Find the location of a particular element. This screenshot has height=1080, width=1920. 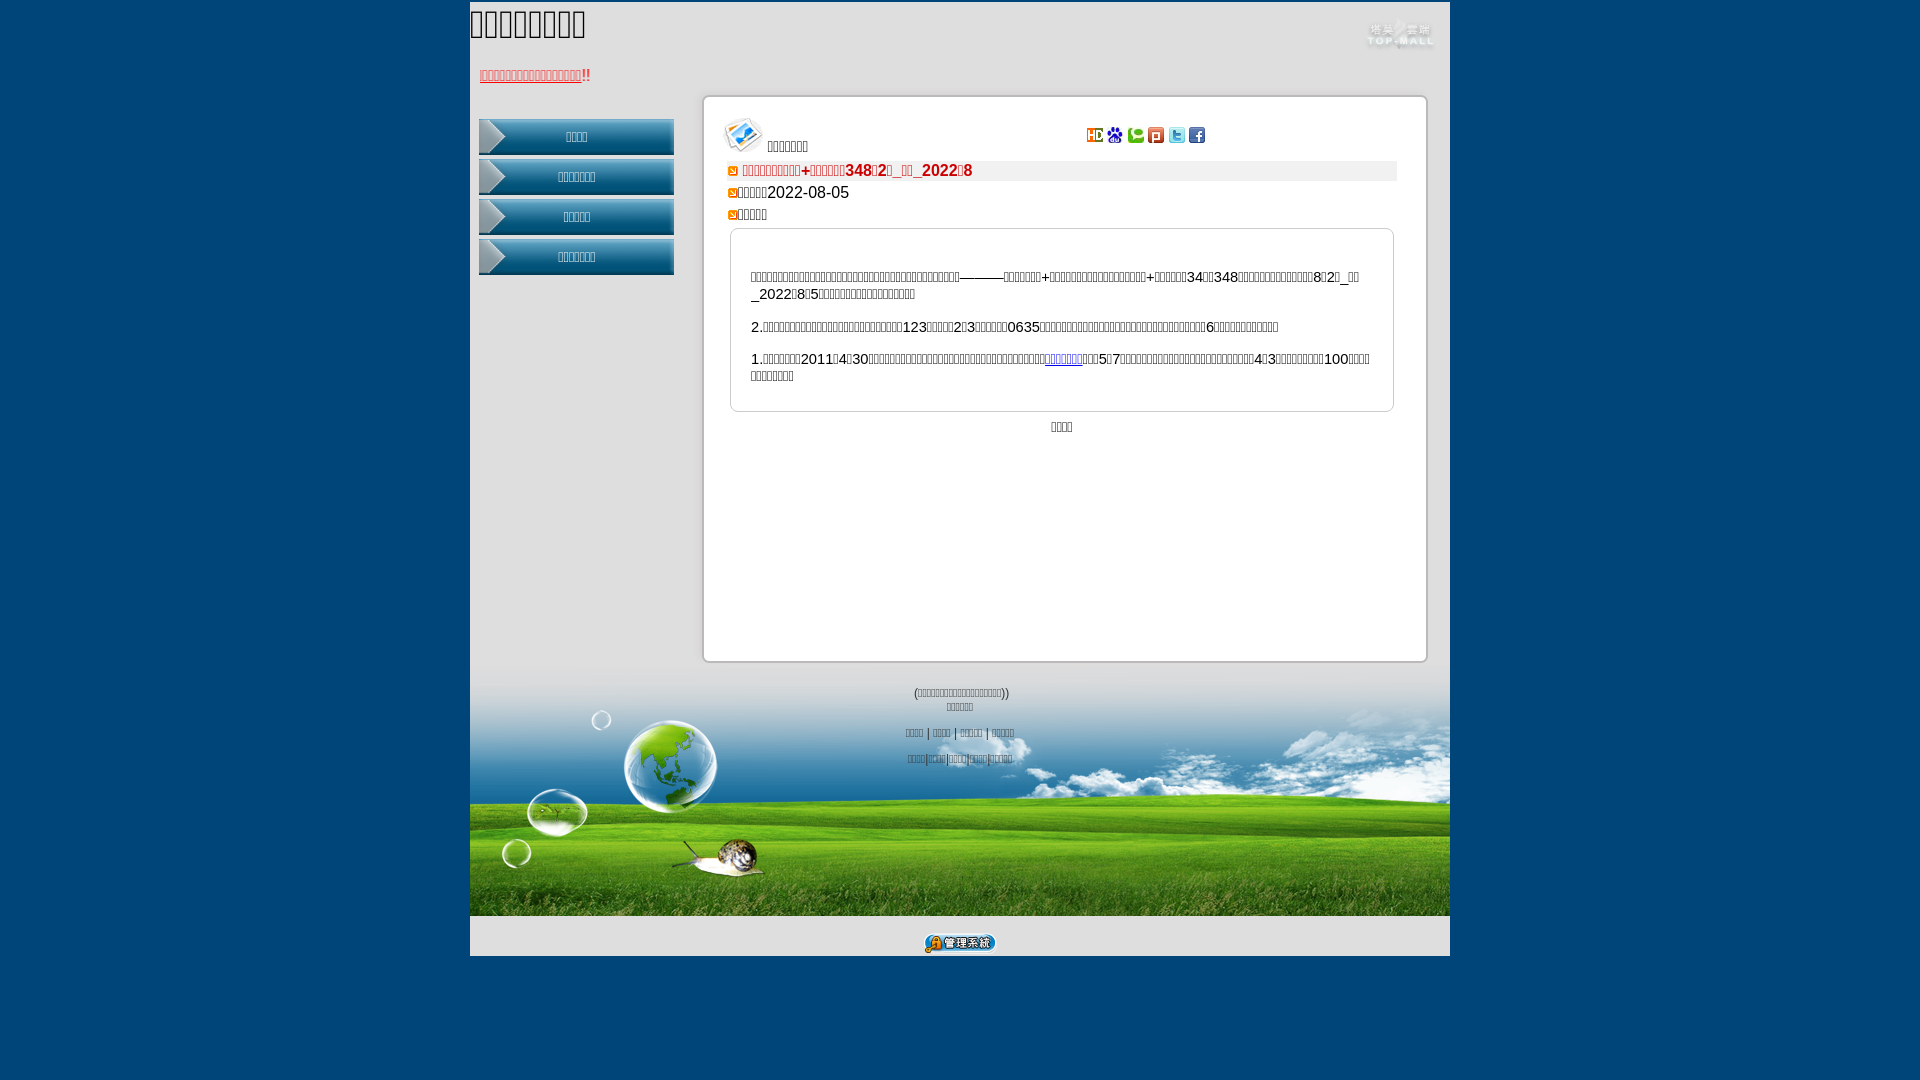

Baidu is located at coordinates (1115, 134).